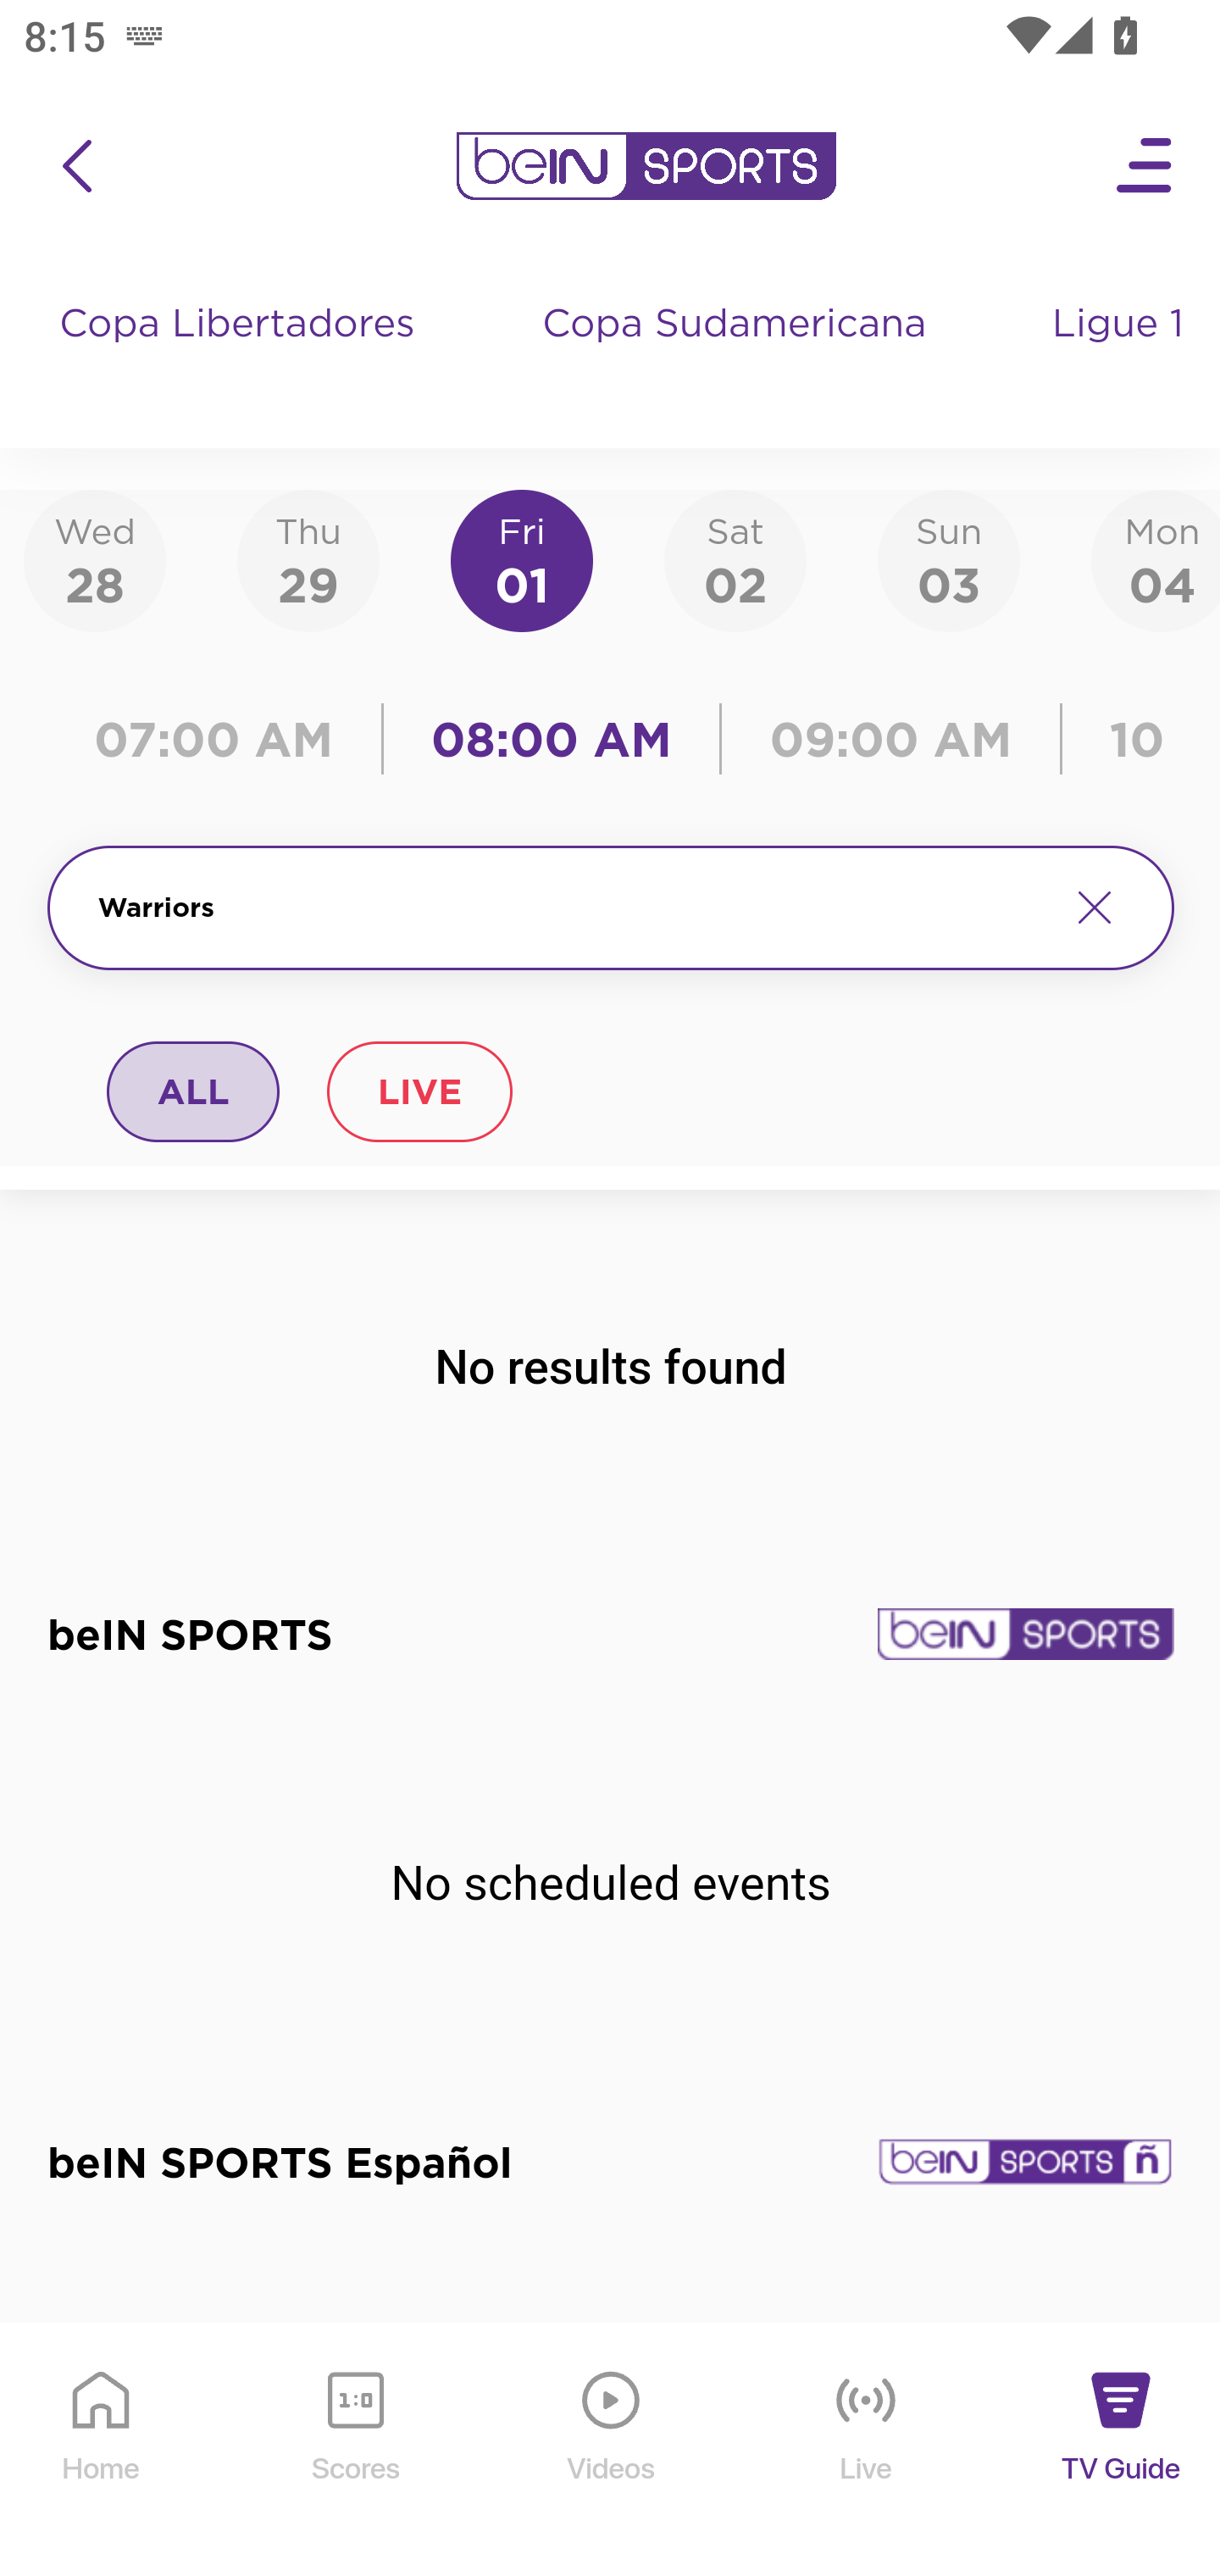 This screenshot has height=2576, width=1220. I want to click on Sun03, so click(949, 559).